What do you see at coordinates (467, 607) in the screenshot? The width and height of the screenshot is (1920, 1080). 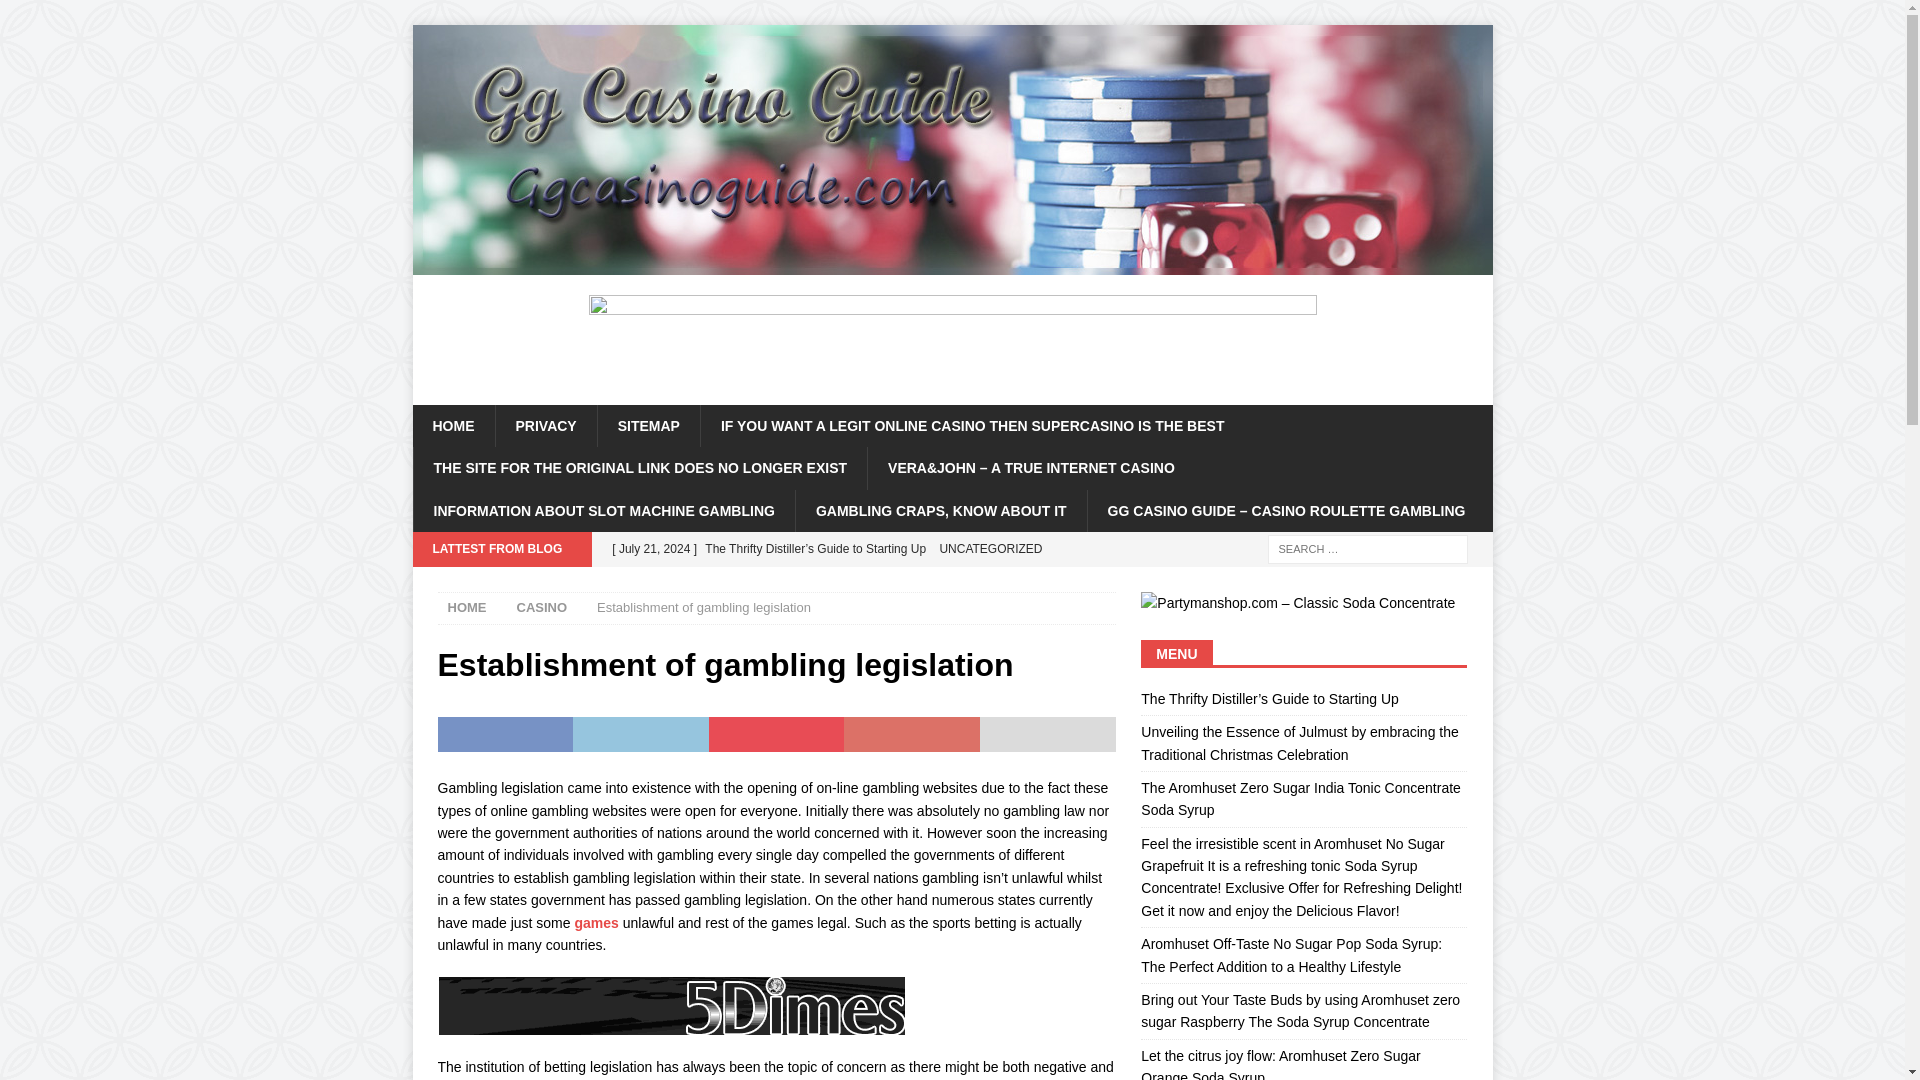 I see `HOME` at bounding box center [467, 607].